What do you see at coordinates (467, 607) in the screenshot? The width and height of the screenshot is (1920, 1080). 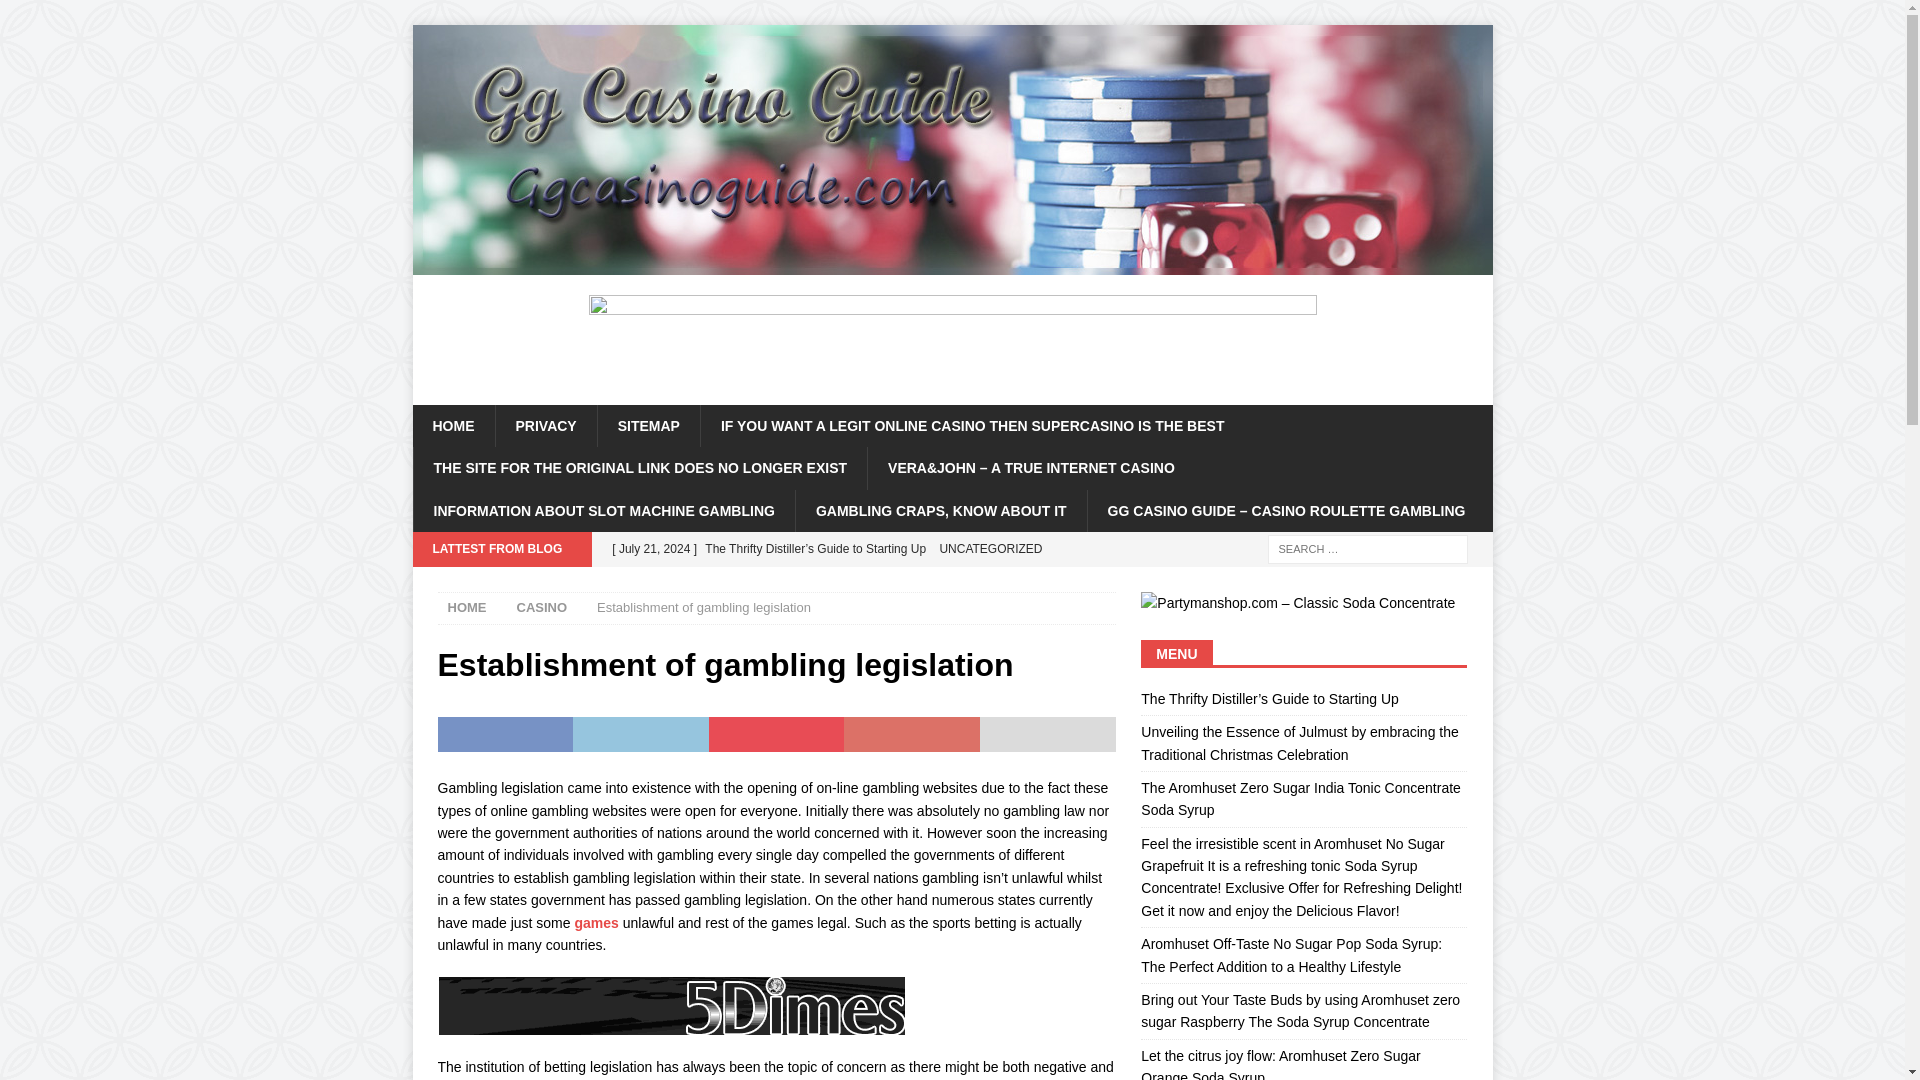 I see `HOME` at bounding box center [467, 607].